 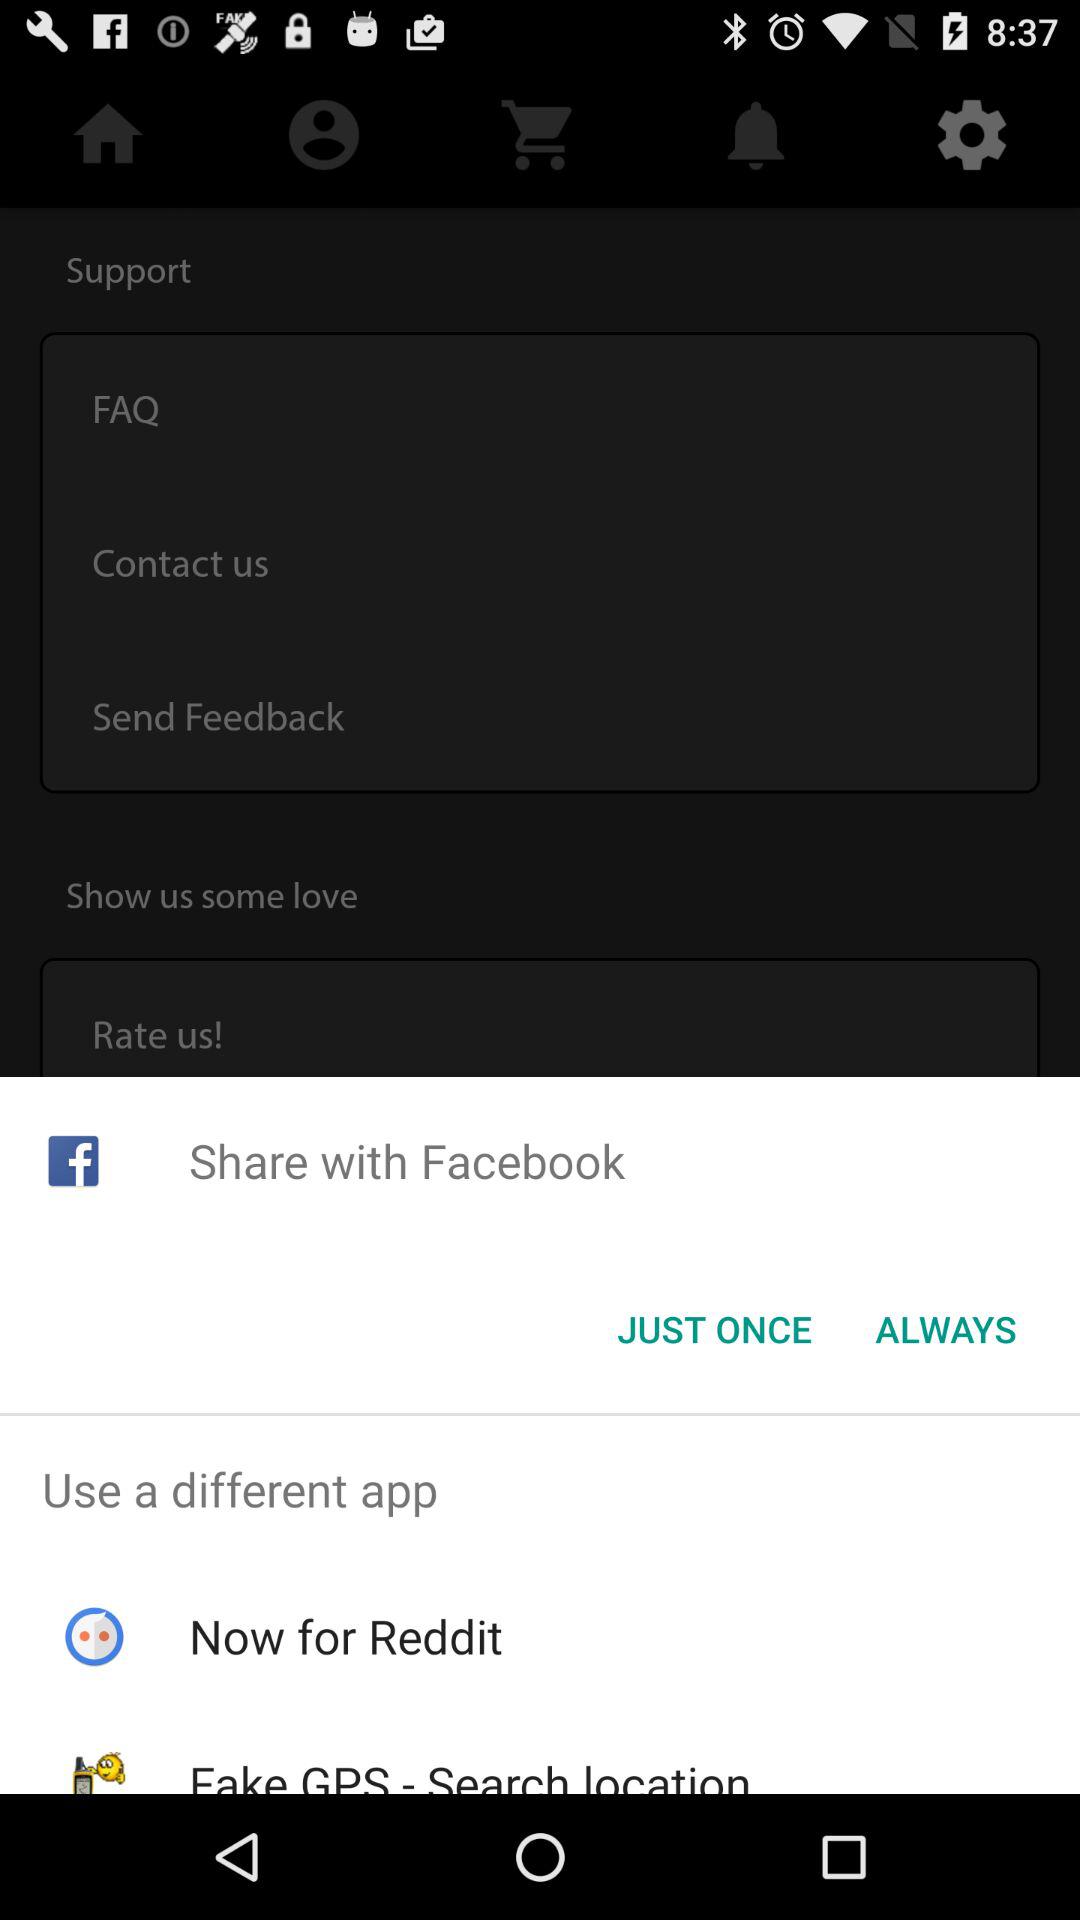 What do you see at coordinates (346, 1636) in the screenshot?
I see `press the app below use a different item` at bounding box center [346, 1636].